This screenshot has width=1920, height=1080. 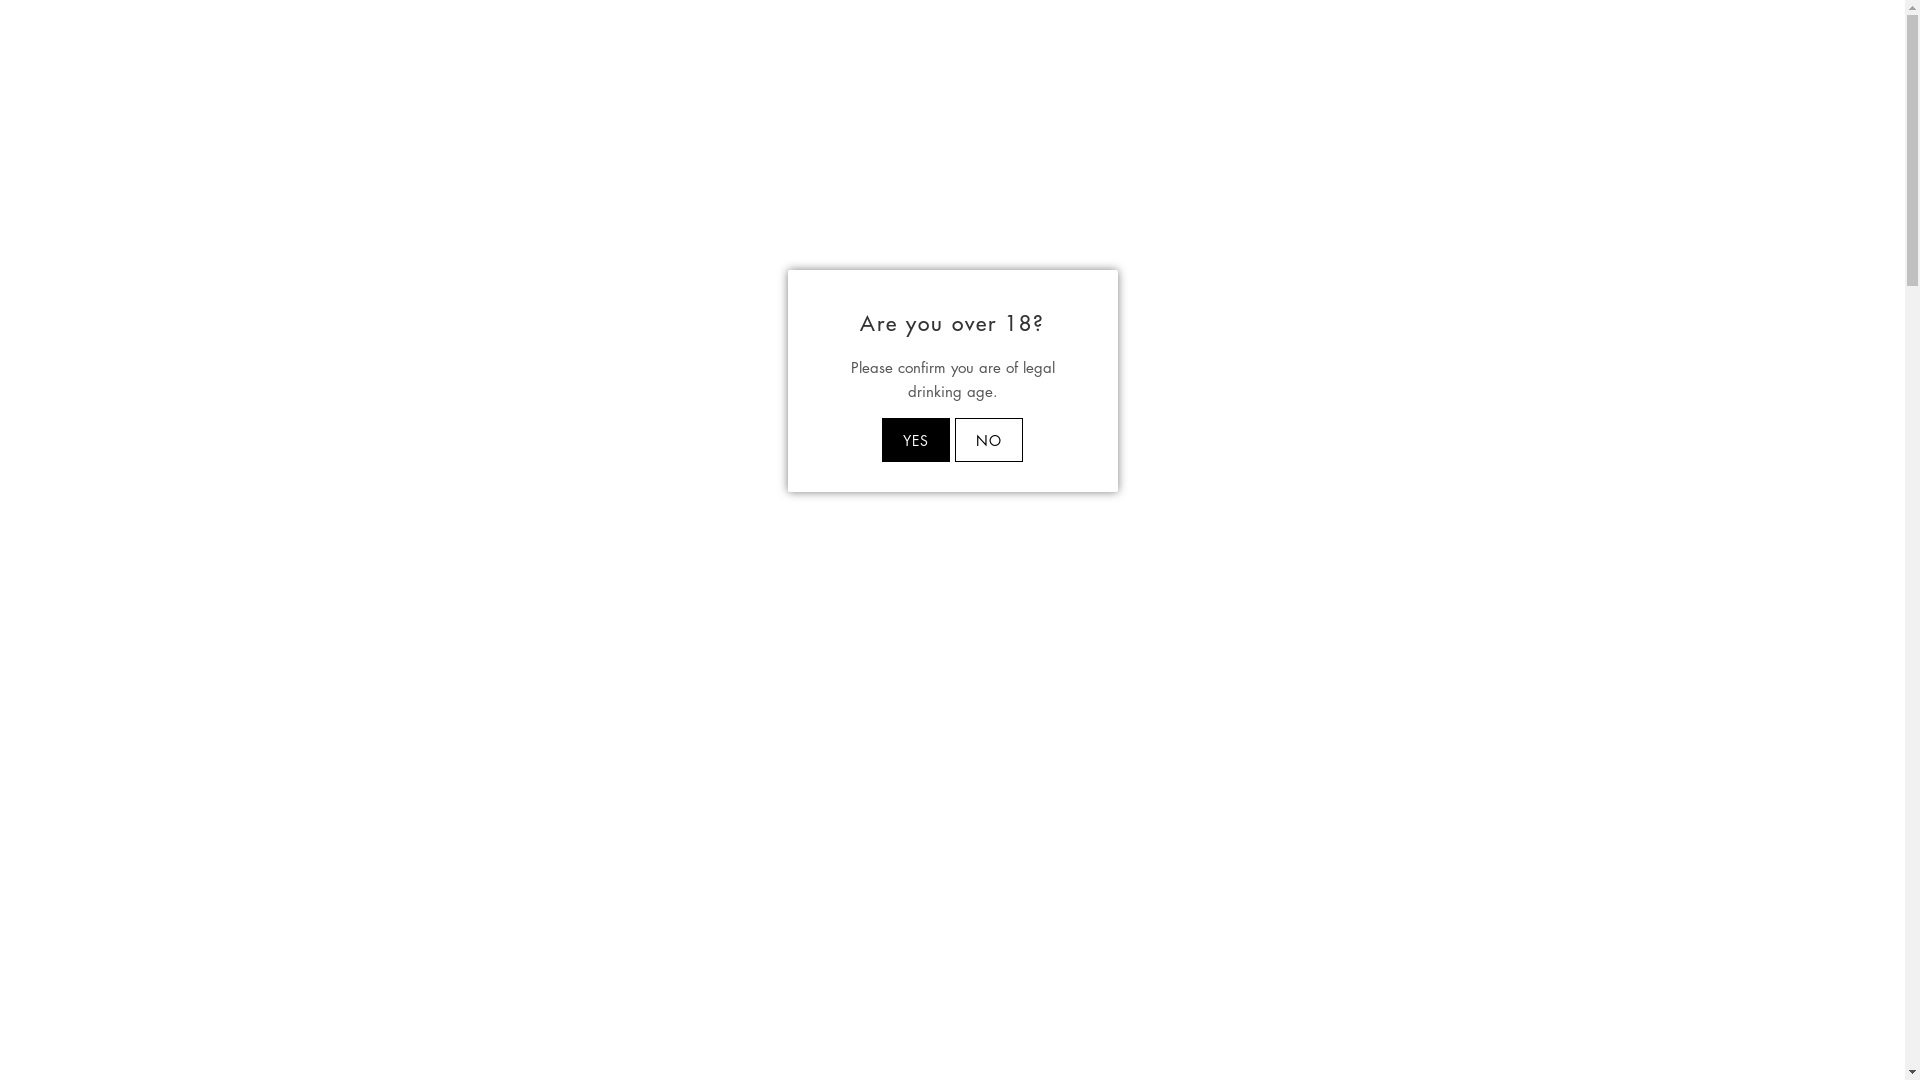 I want to click on Sauvignon Blanc, so click(x=218, y=598).